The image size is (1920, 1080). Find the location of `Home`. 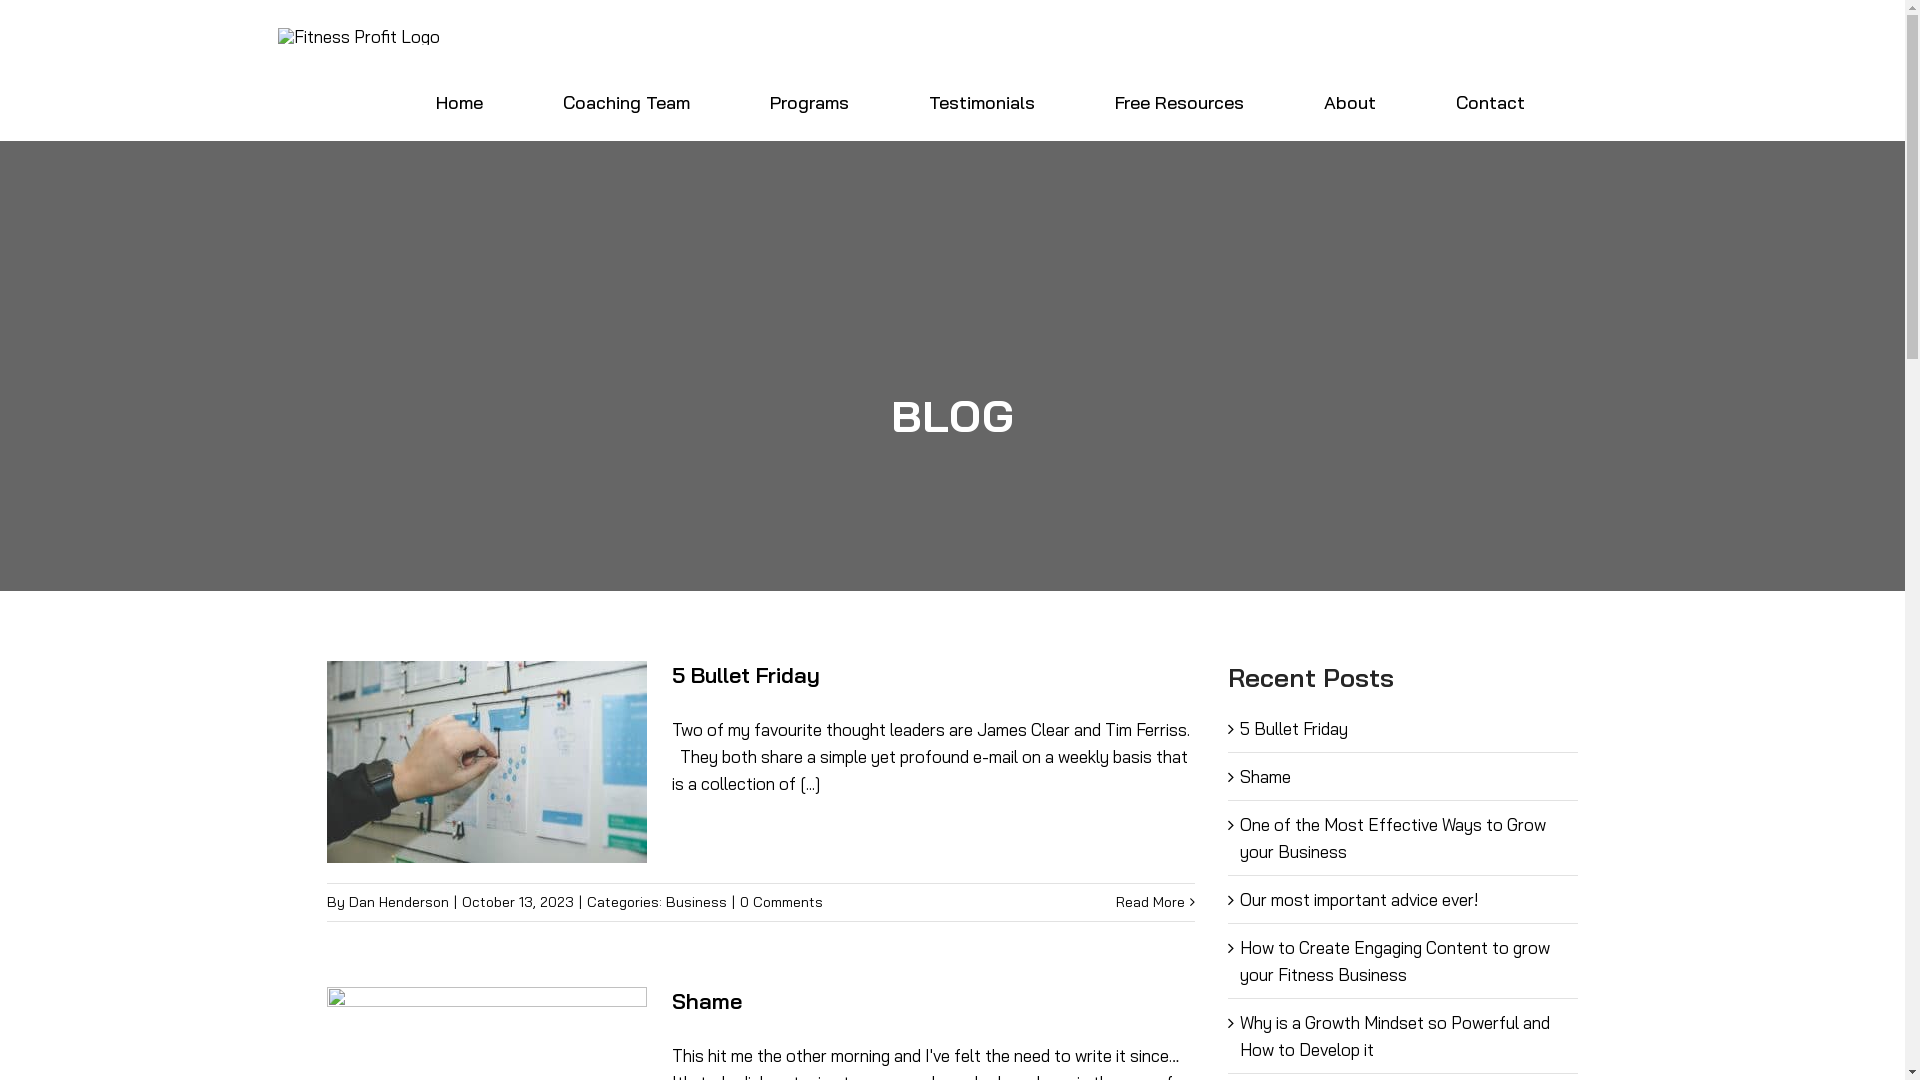

Home is located at coordinates (459, 102).